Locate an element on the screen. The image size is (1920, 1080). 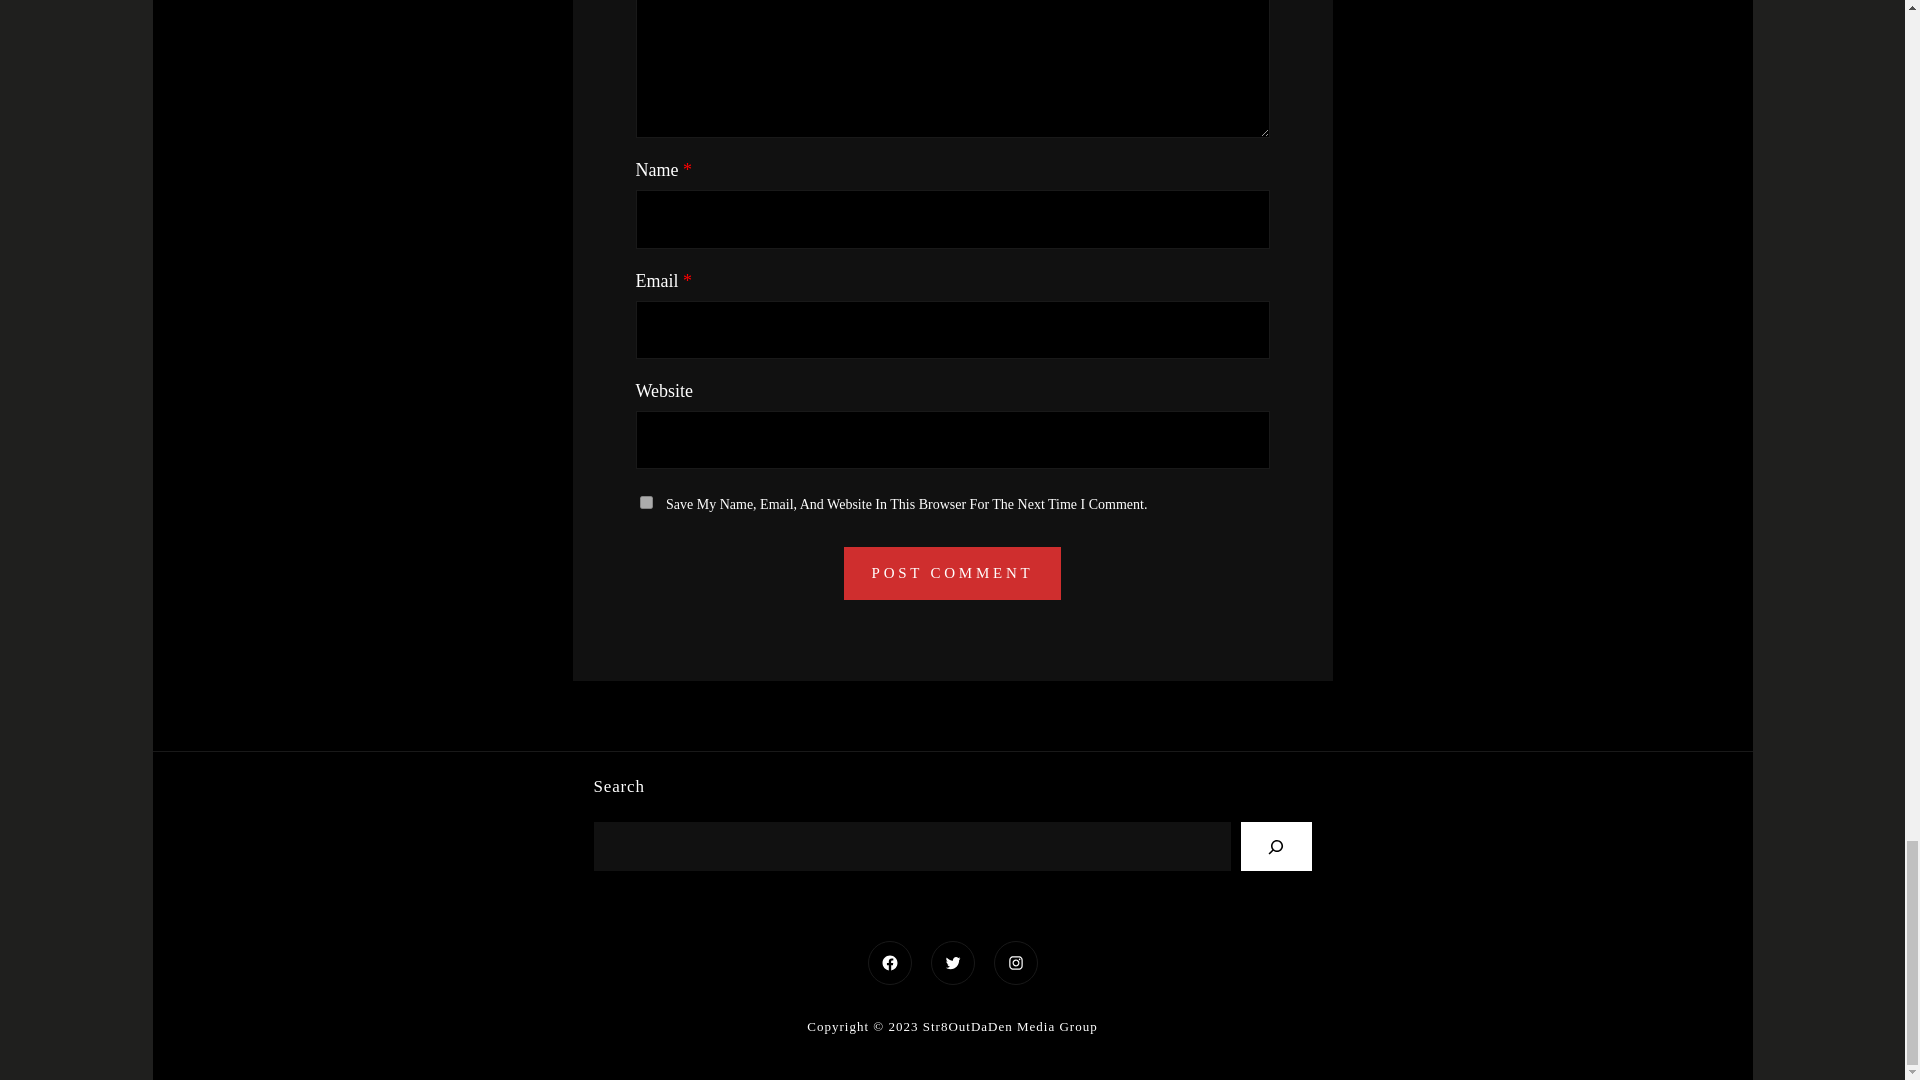
yes is located at coordinates (646, 502).